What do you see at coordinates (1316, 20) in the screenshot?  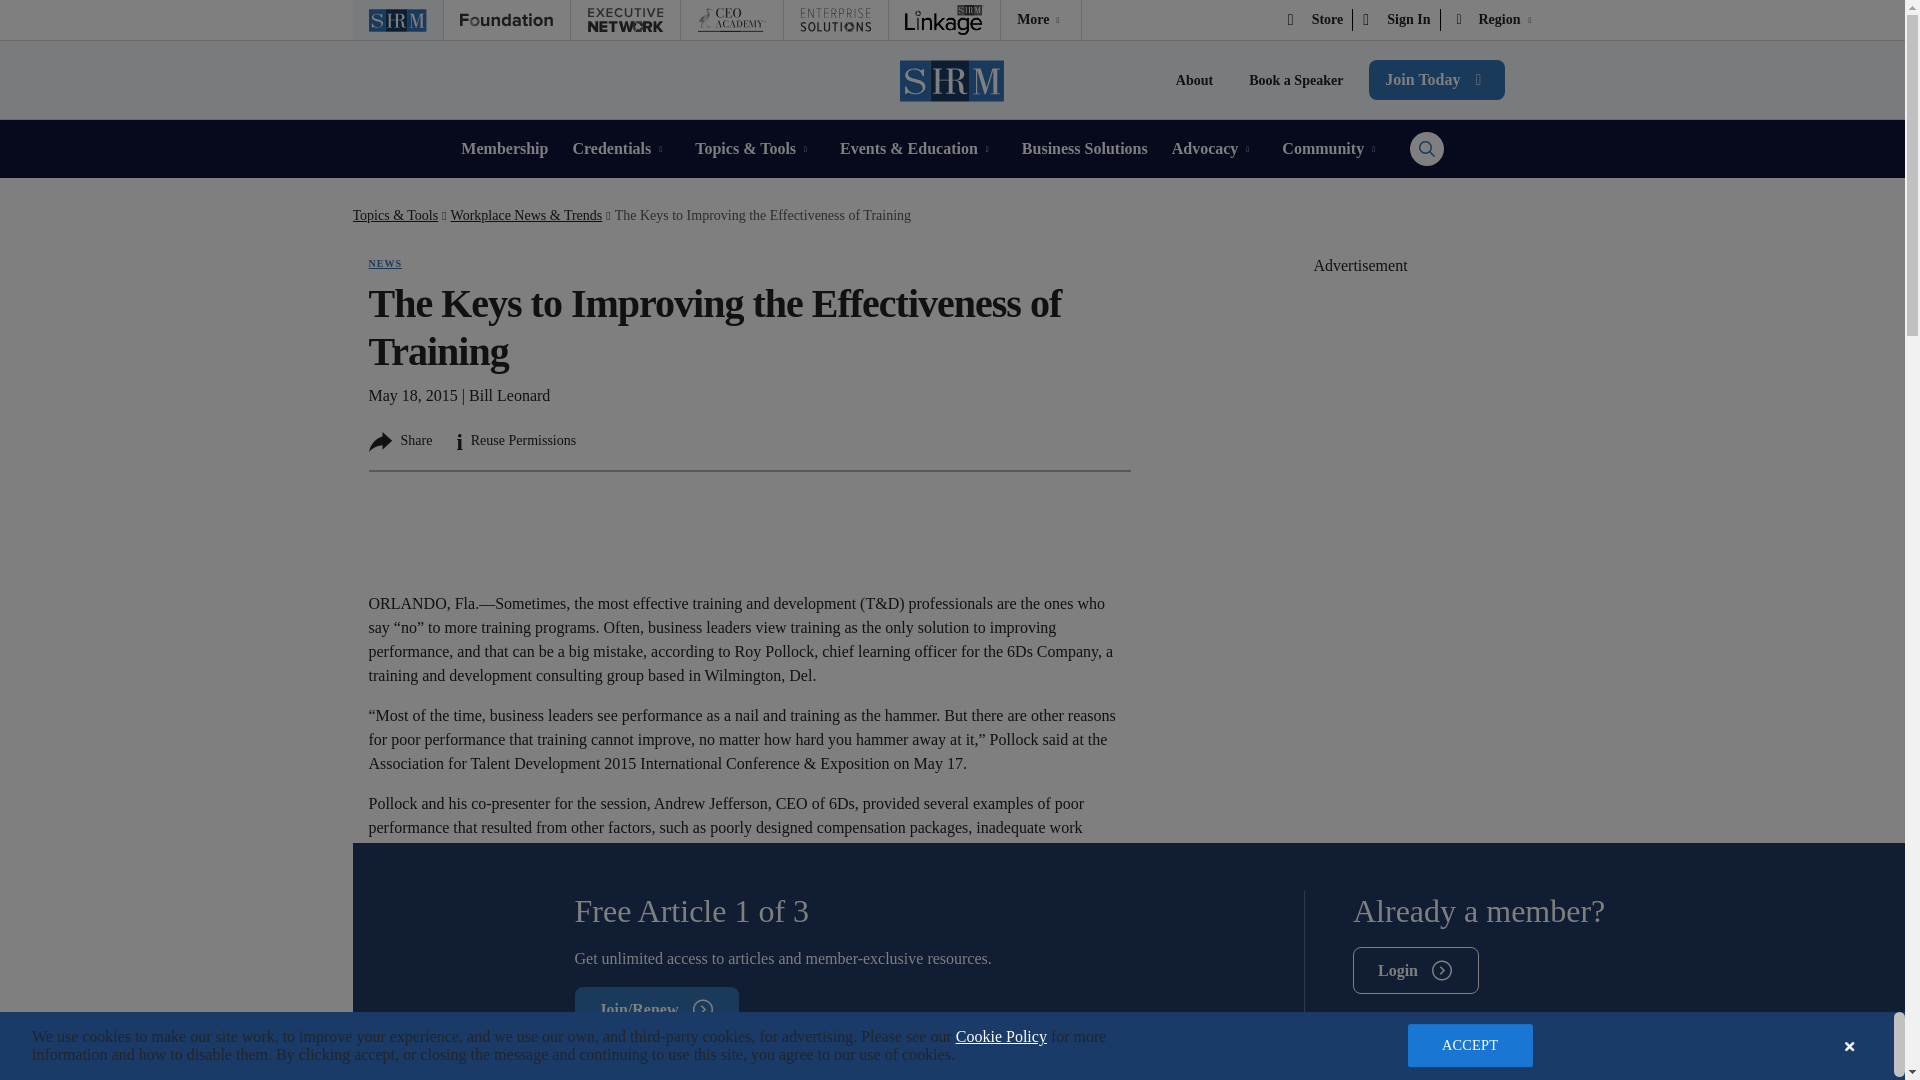 I see `Store` at bounding box center [1316, 20].